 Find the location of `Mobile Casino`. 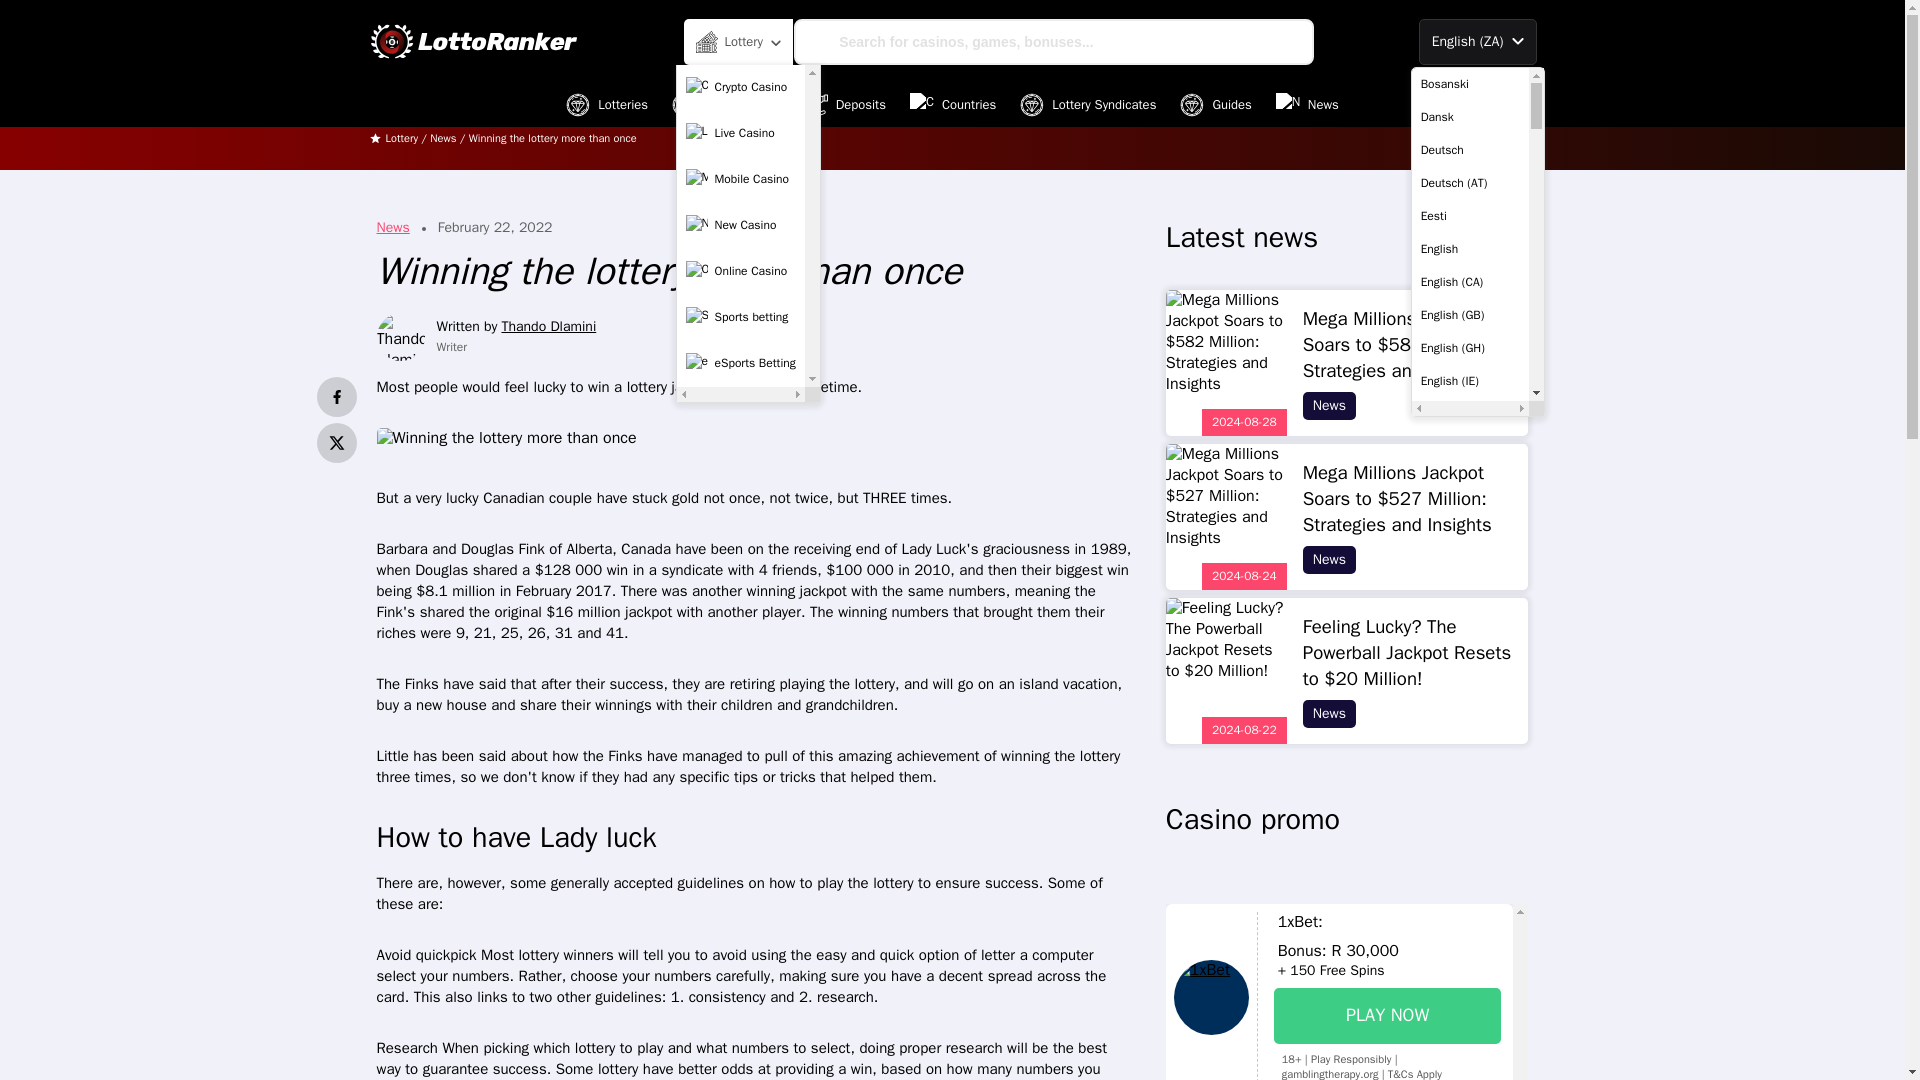

Mobile Casino is located at coordinates (740, 178).